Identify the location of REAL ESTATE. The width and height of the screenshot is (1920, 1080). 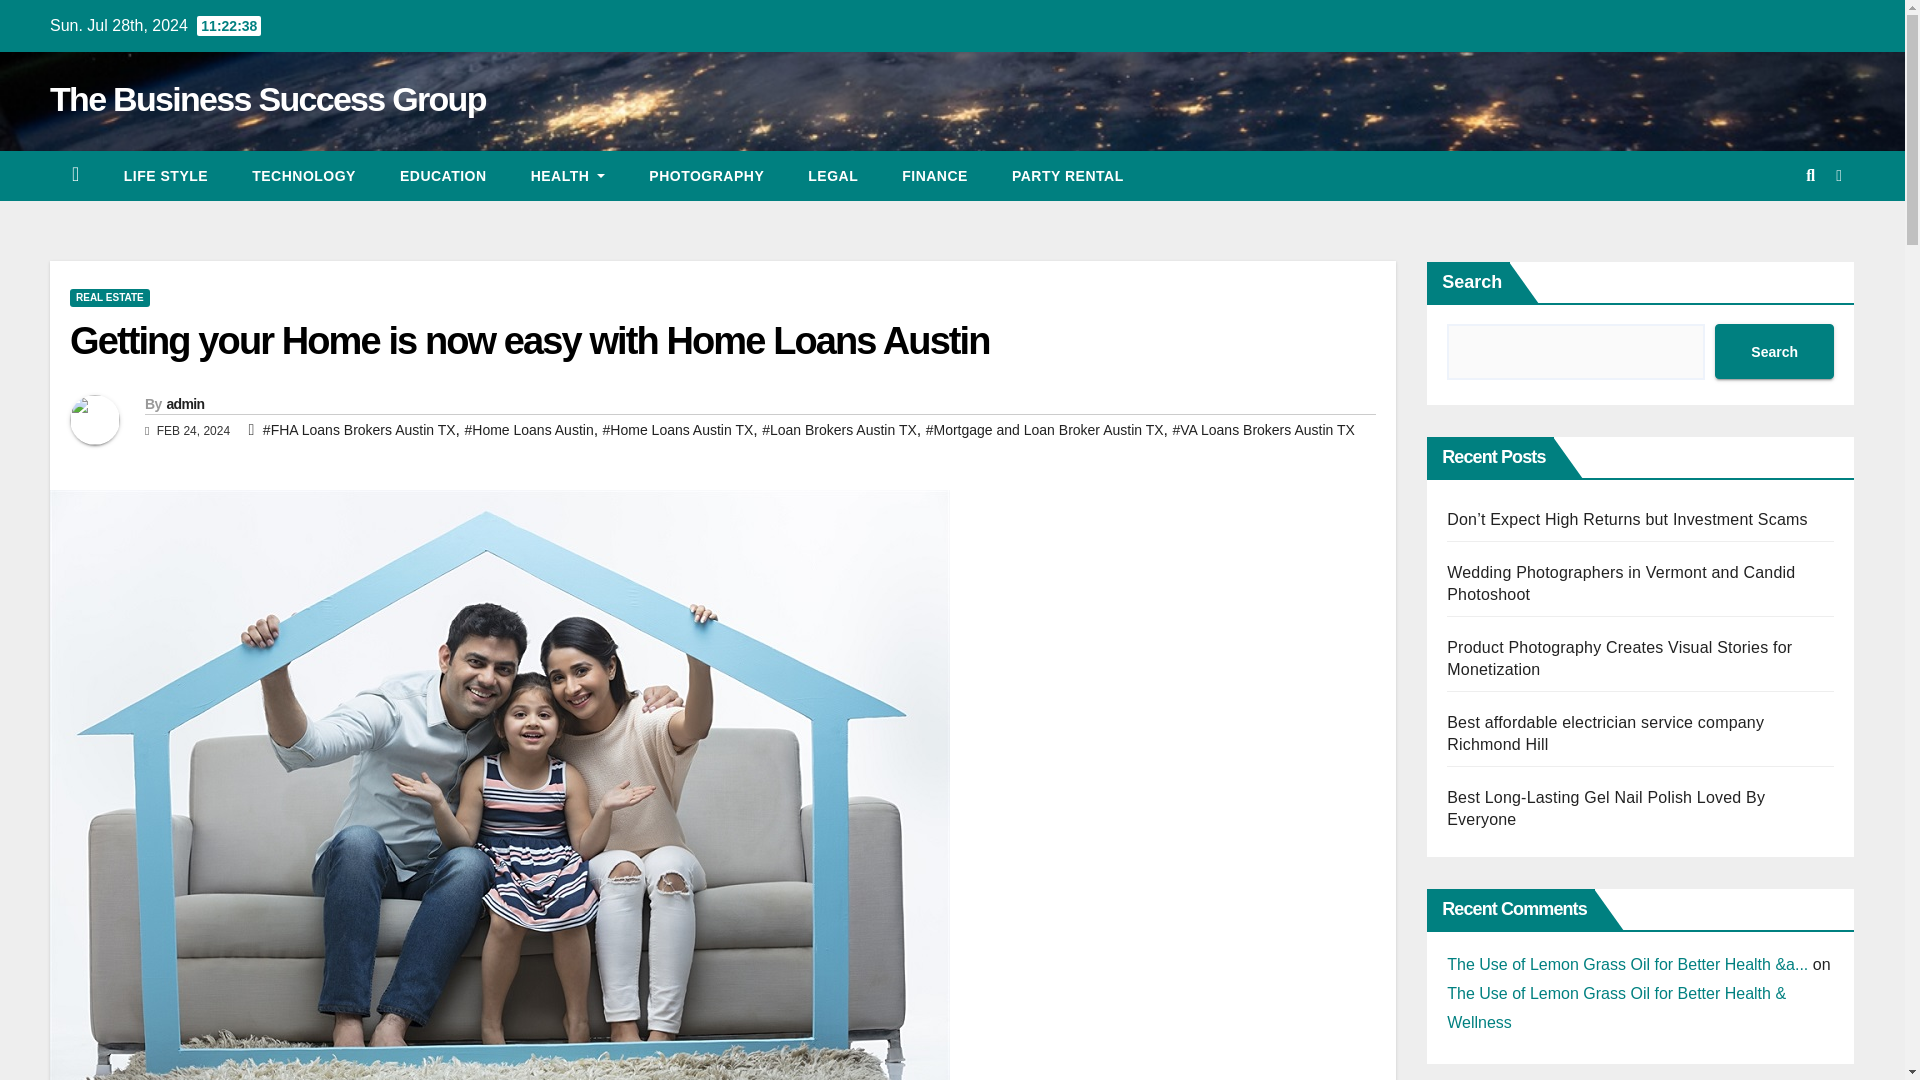
(109, 298).